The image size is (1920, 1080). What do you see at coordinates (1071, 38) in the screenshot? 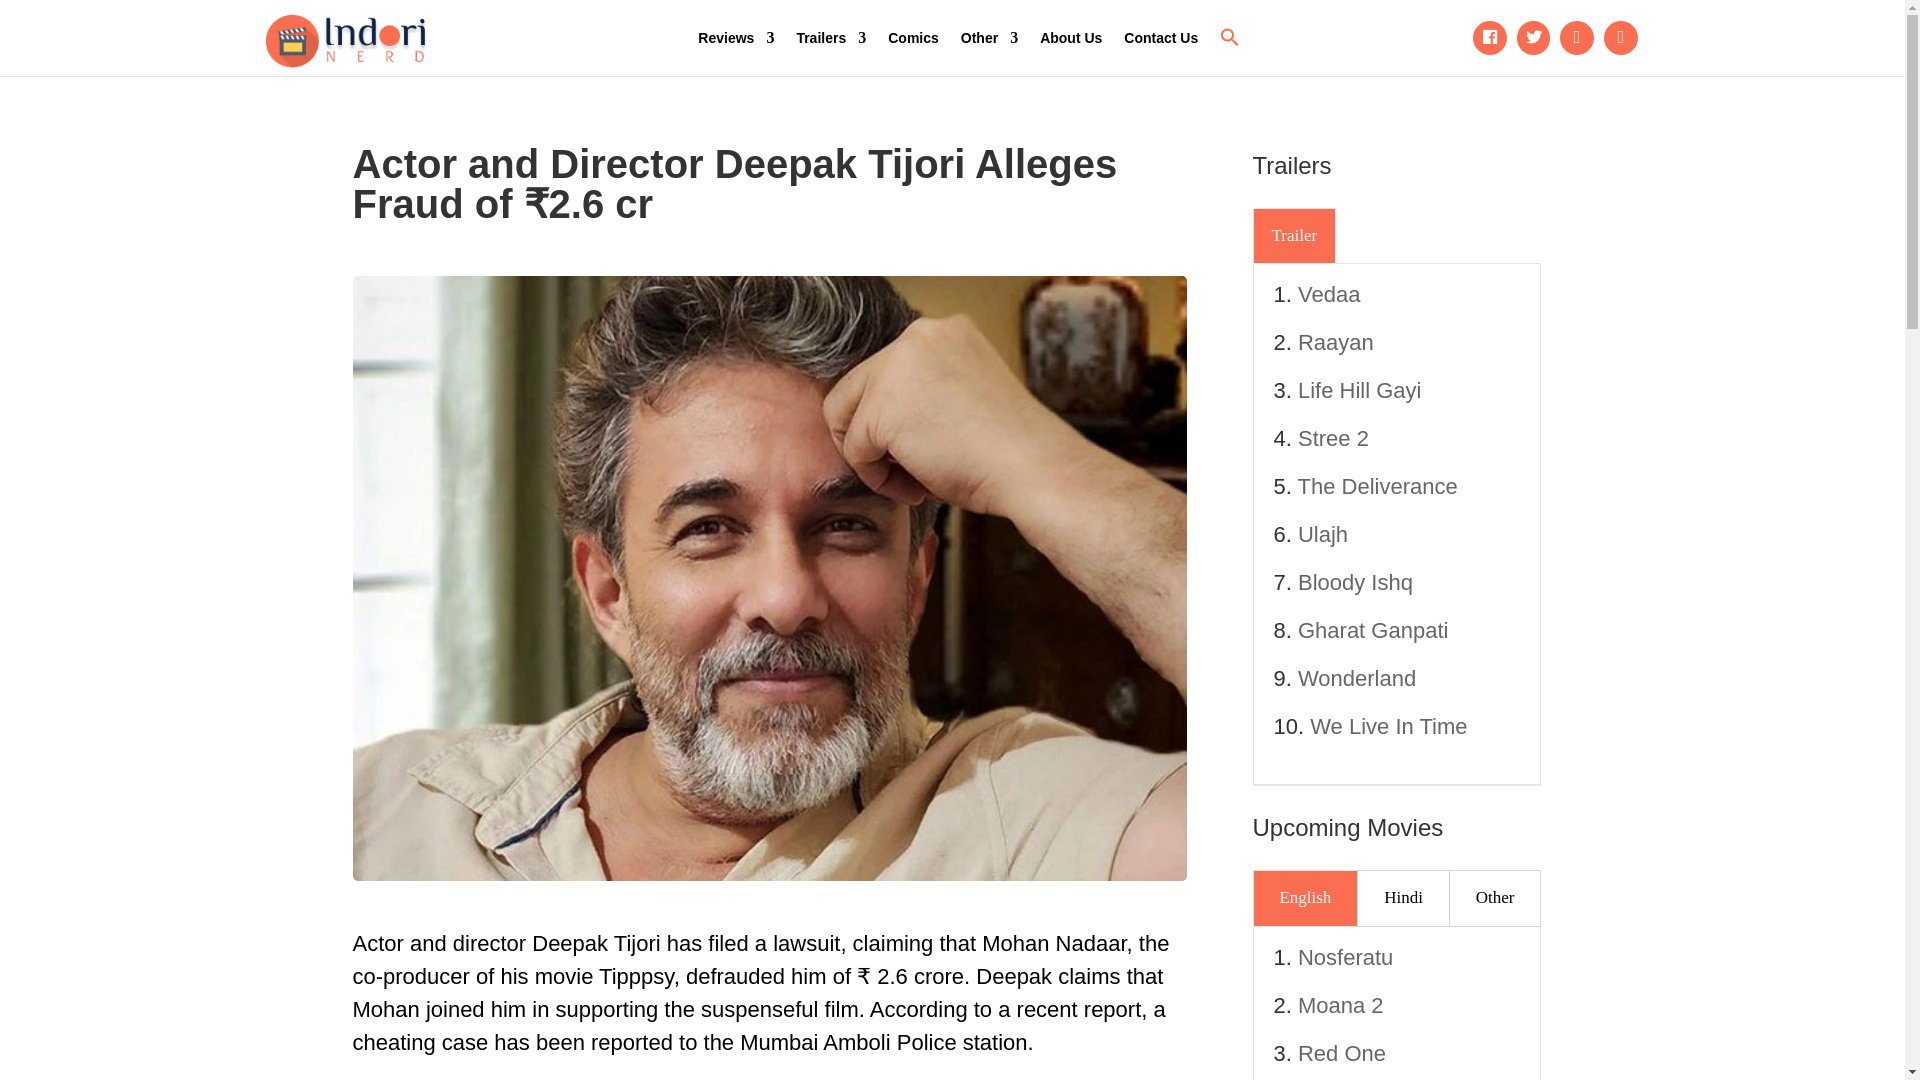
I see `About Us` at bounding box center [1071, 38].